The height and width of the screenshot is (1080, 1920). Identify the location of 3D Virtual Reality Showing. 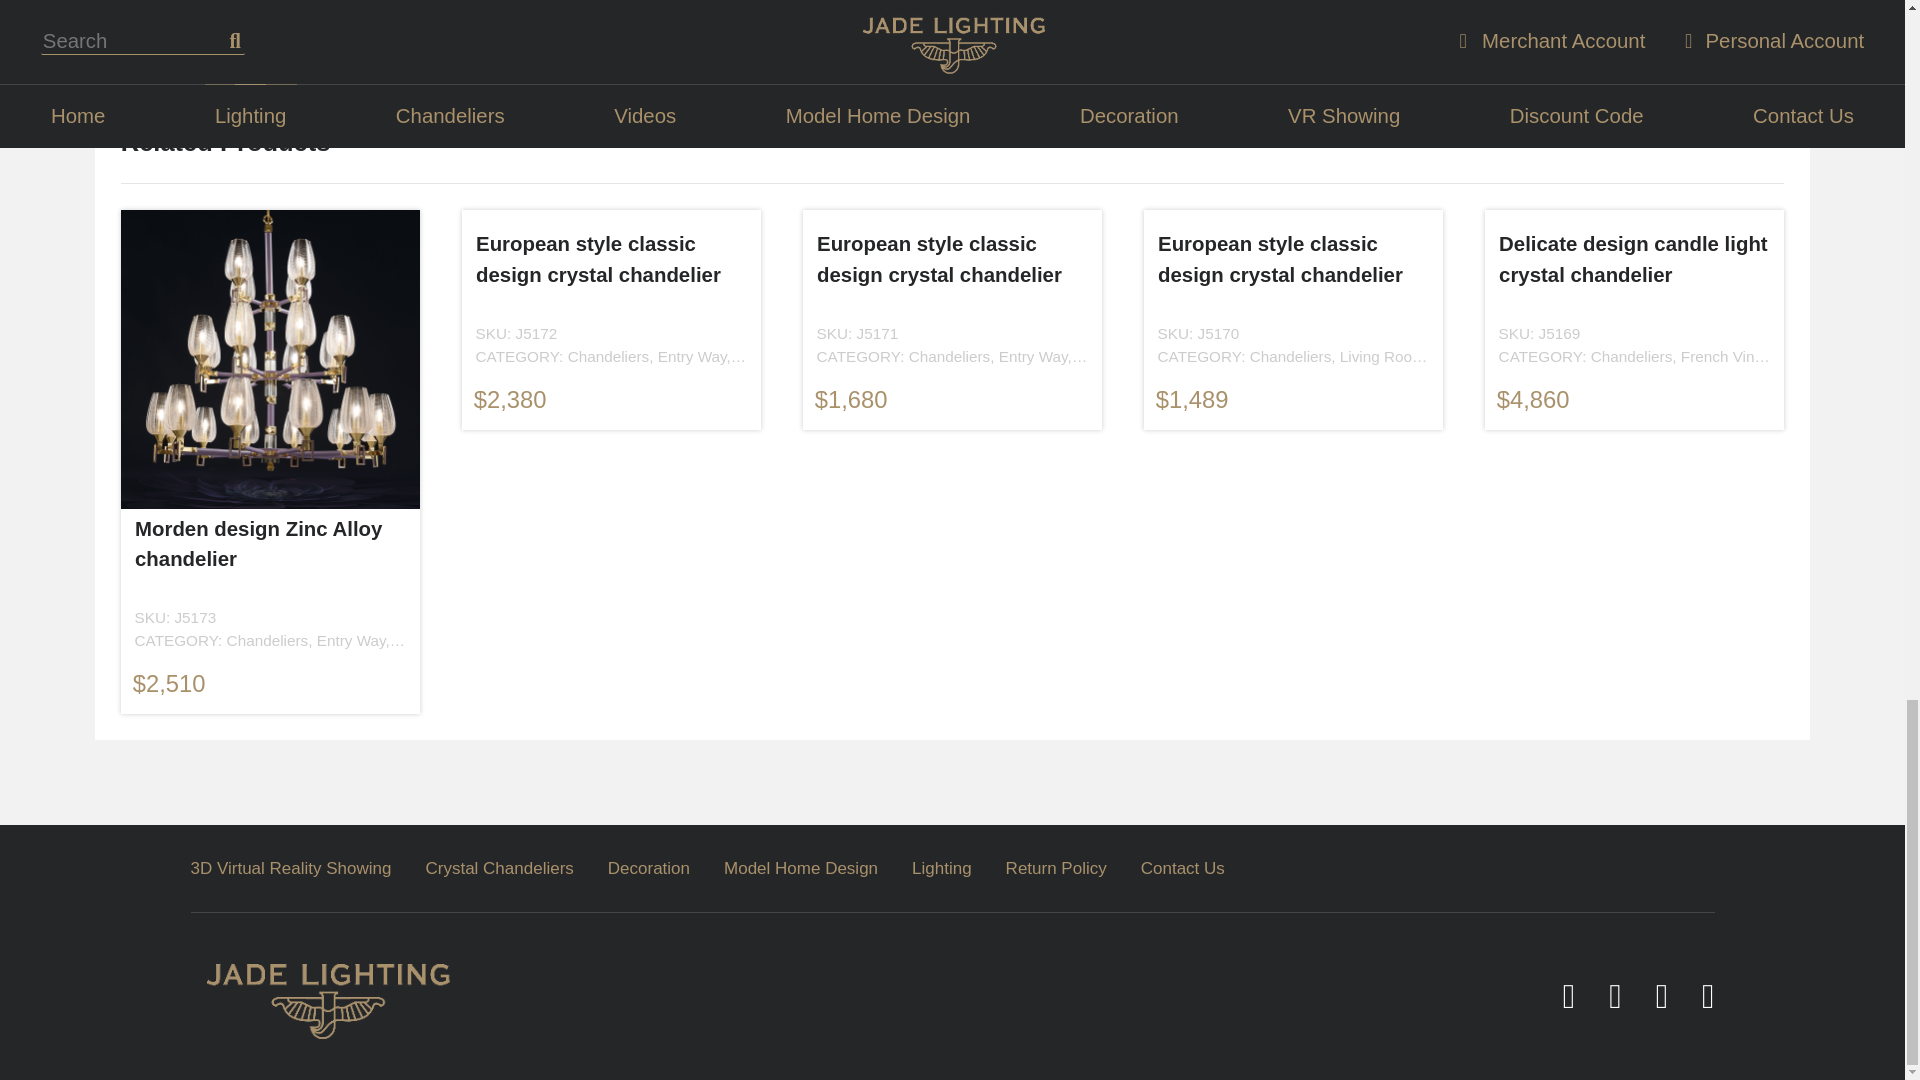
(298, 869).